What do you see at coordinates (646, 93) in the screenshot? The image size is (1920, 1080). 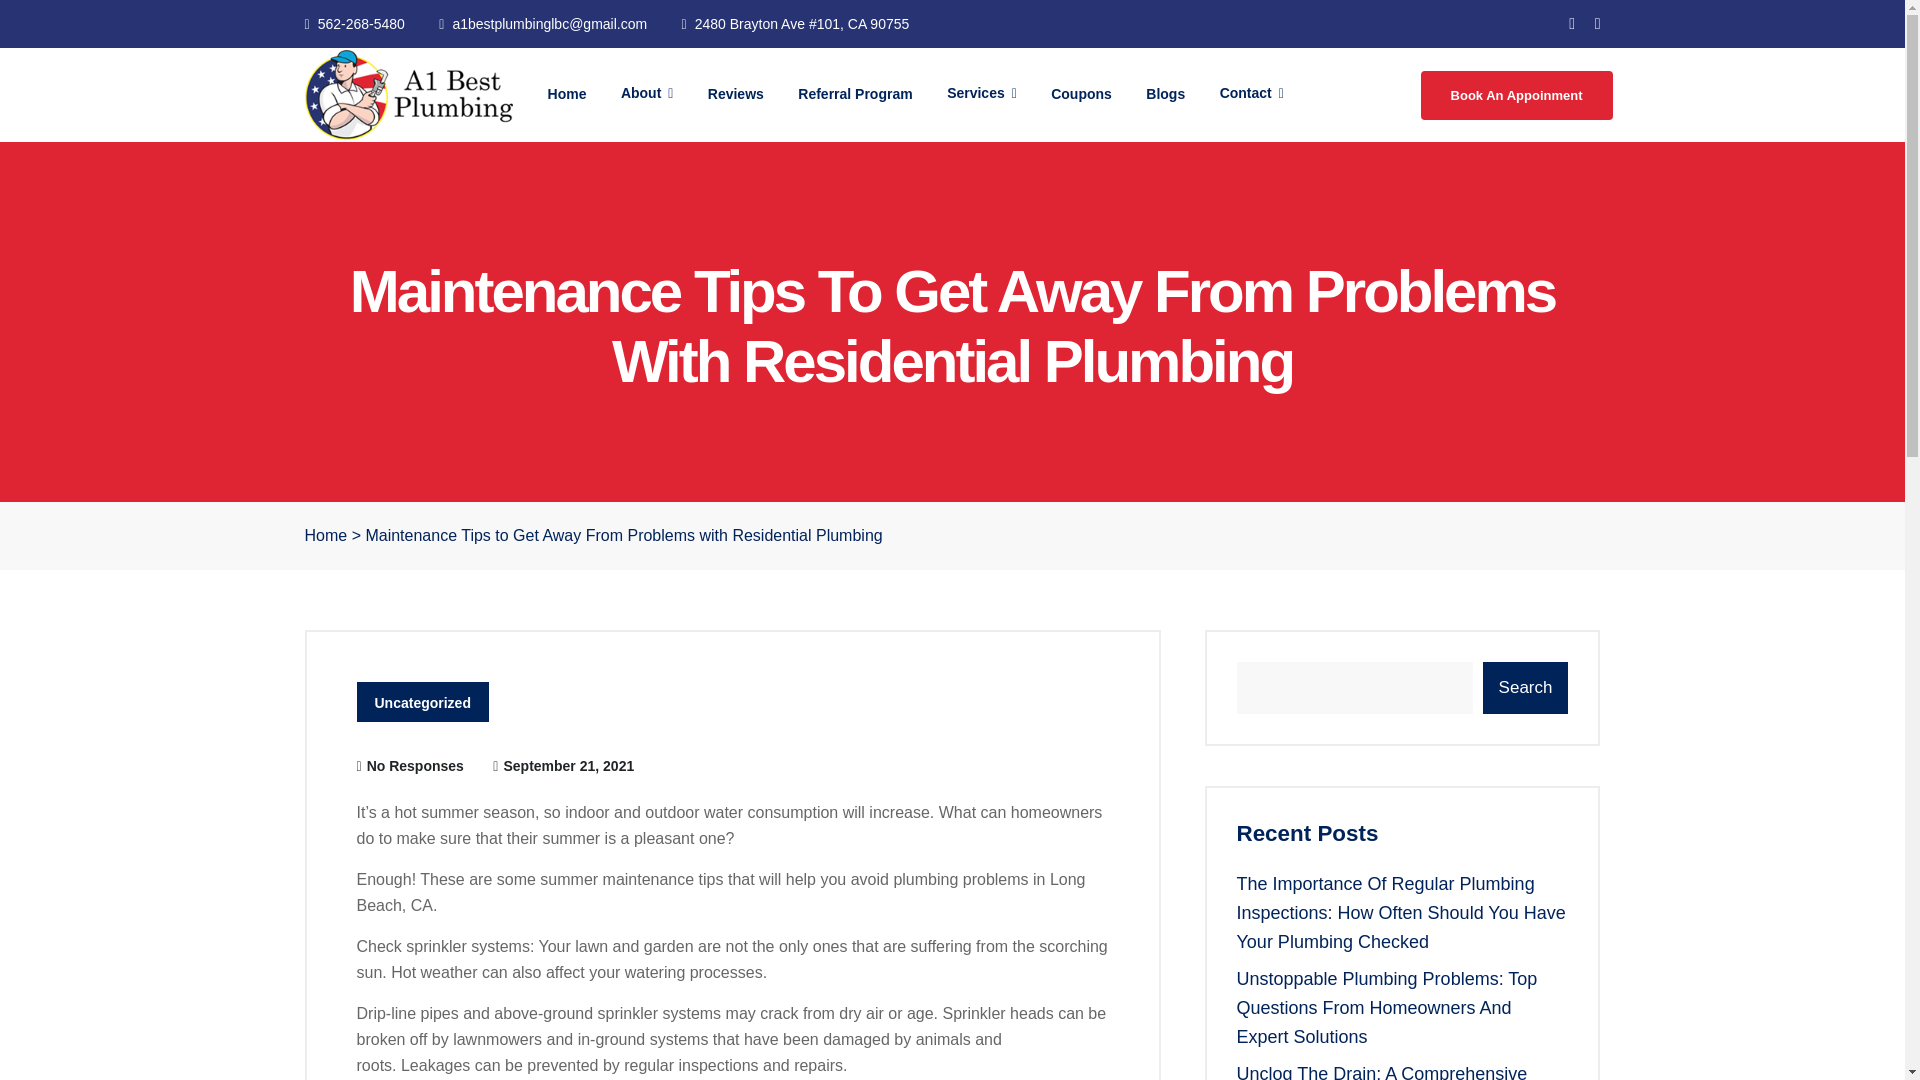 I see `About` at bounding box center [646, 93].